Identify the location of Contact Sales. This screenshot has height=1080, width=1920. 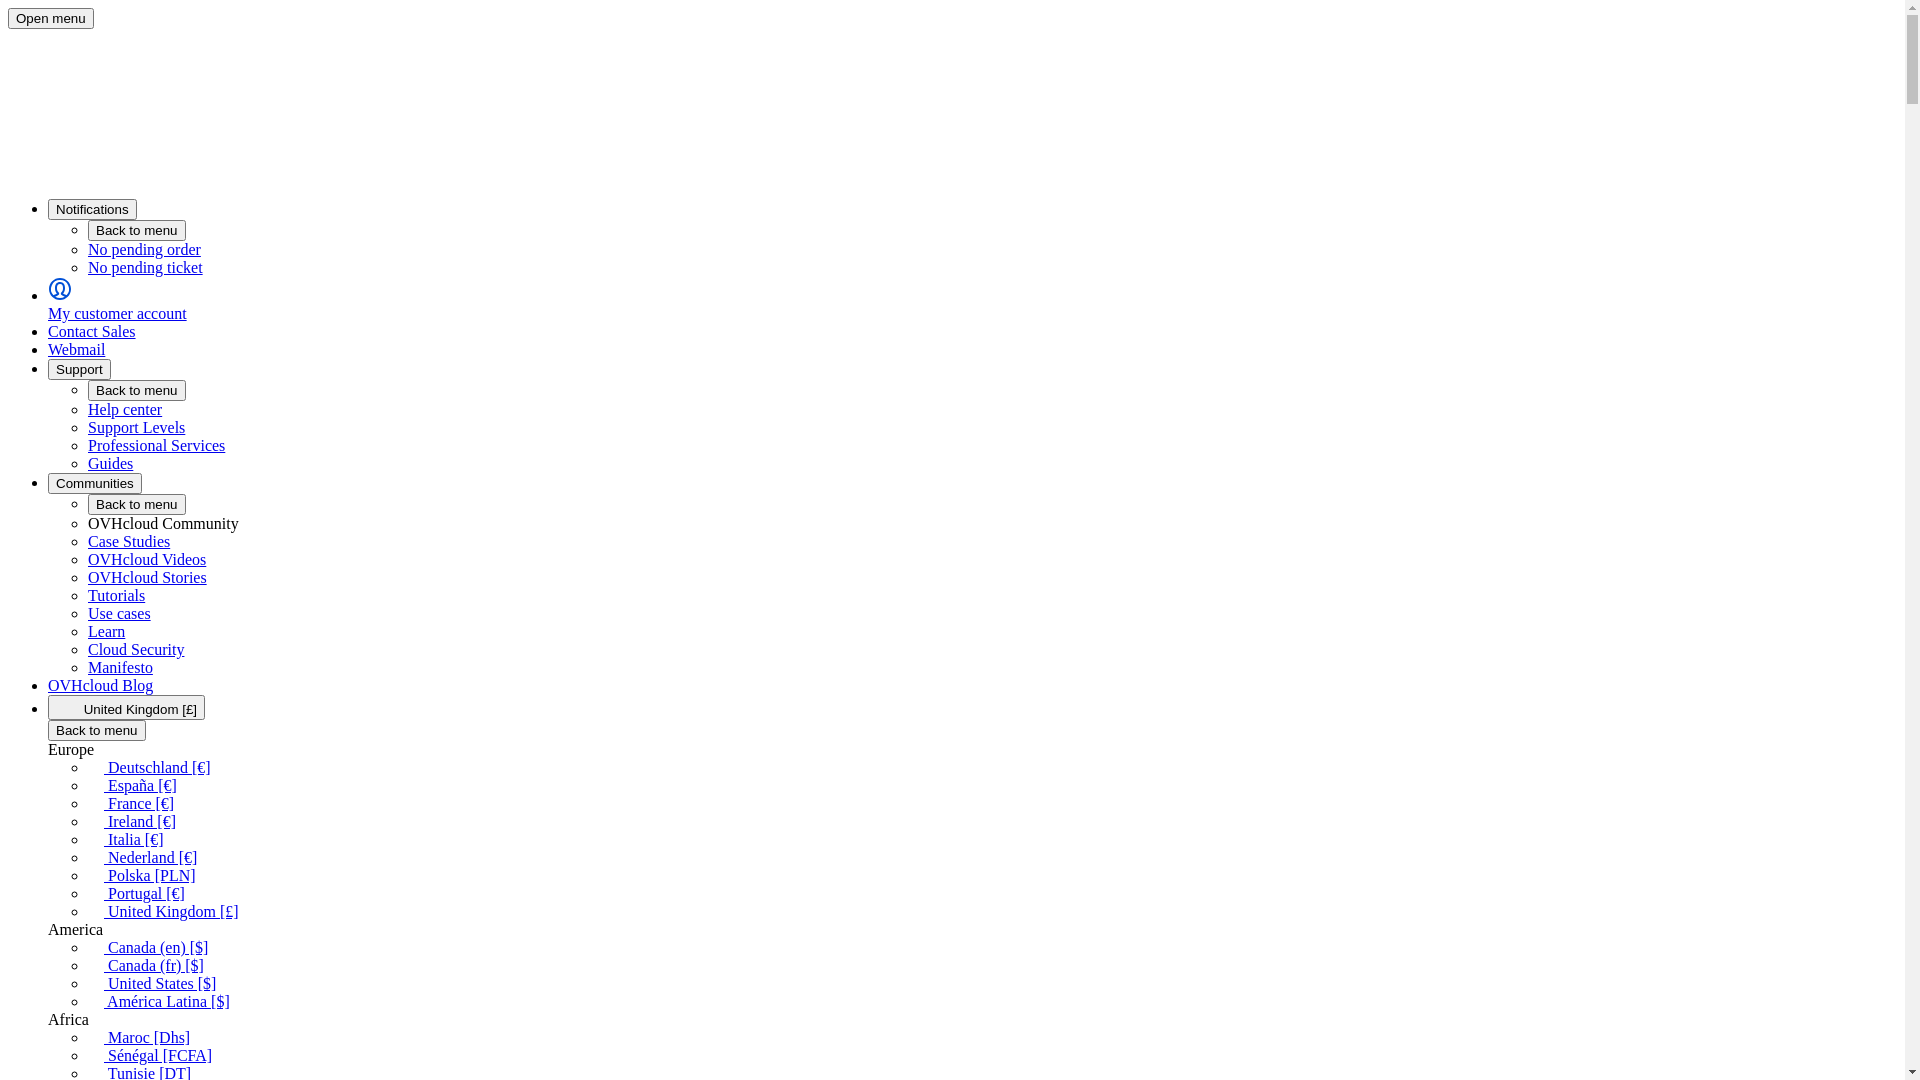
(92, 332).